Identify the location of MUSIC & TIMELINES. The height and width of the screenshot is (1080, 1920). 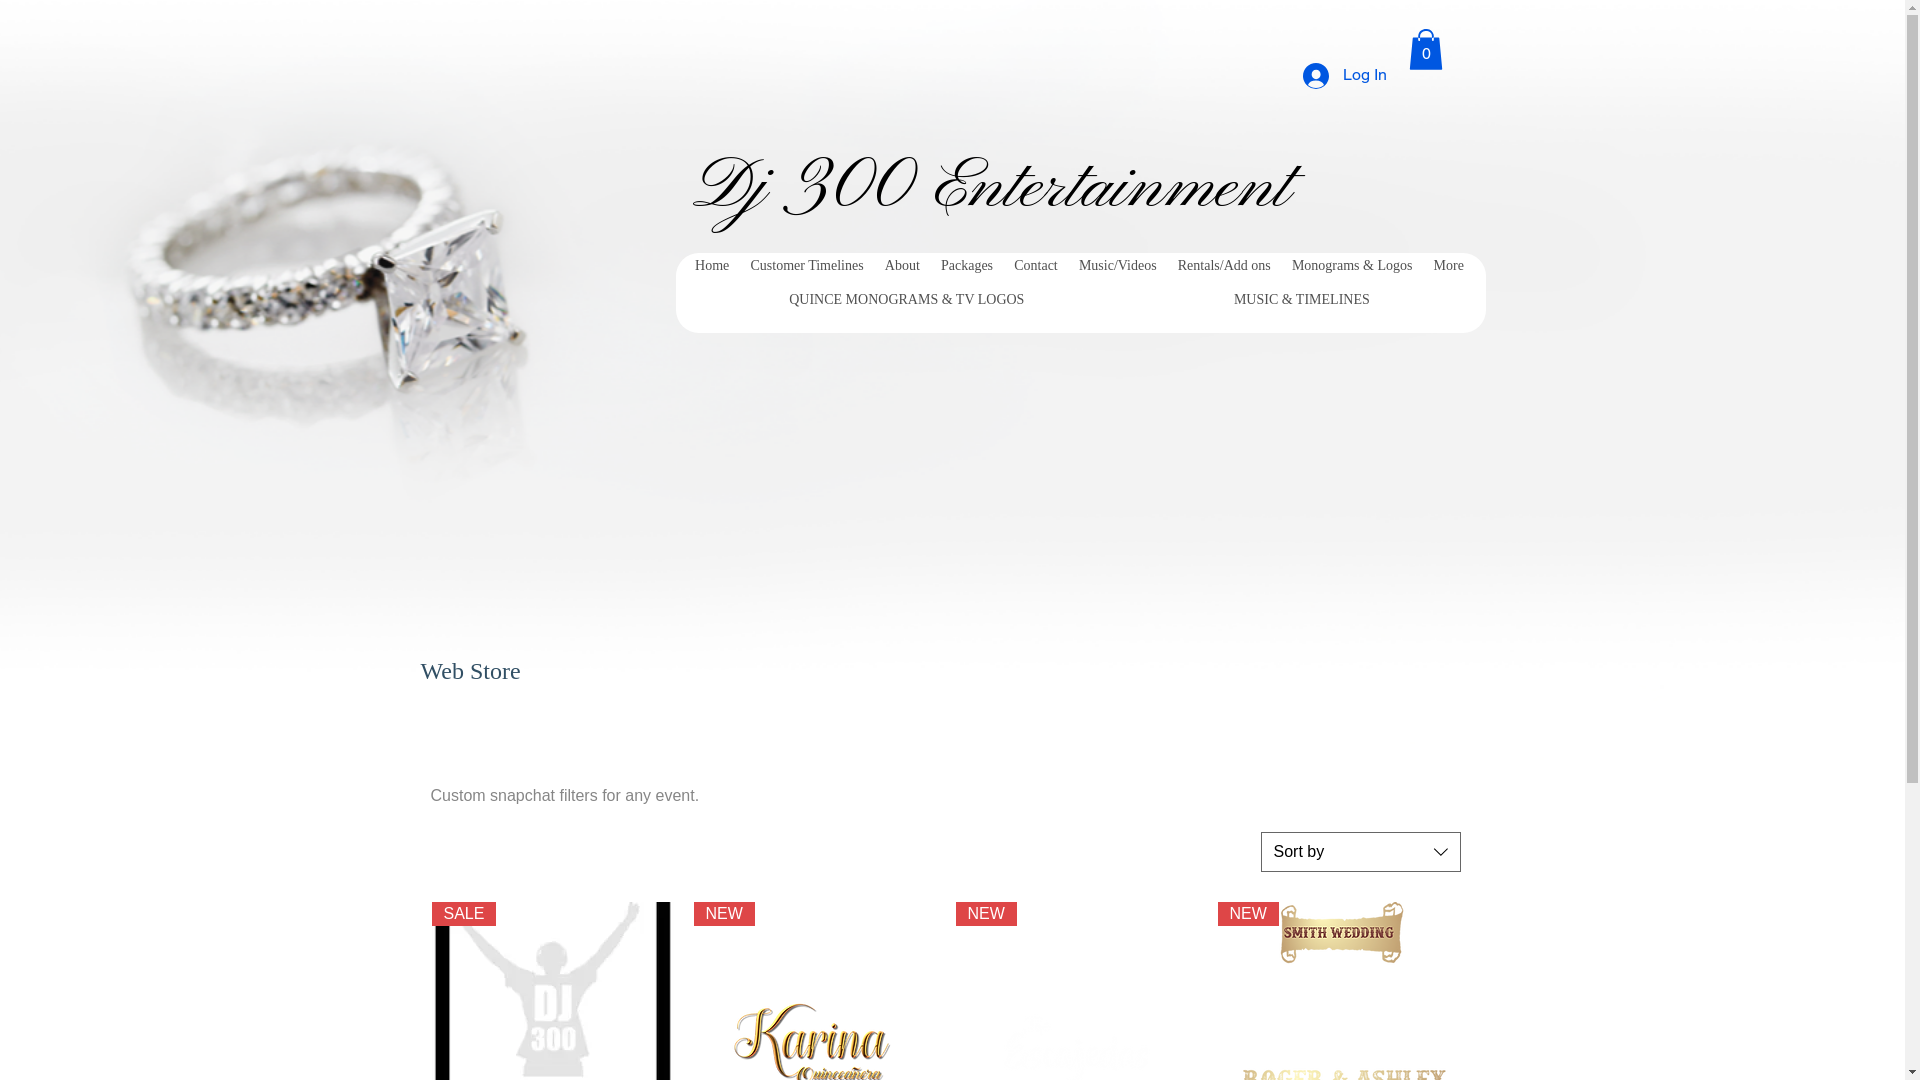
(1302, 300).